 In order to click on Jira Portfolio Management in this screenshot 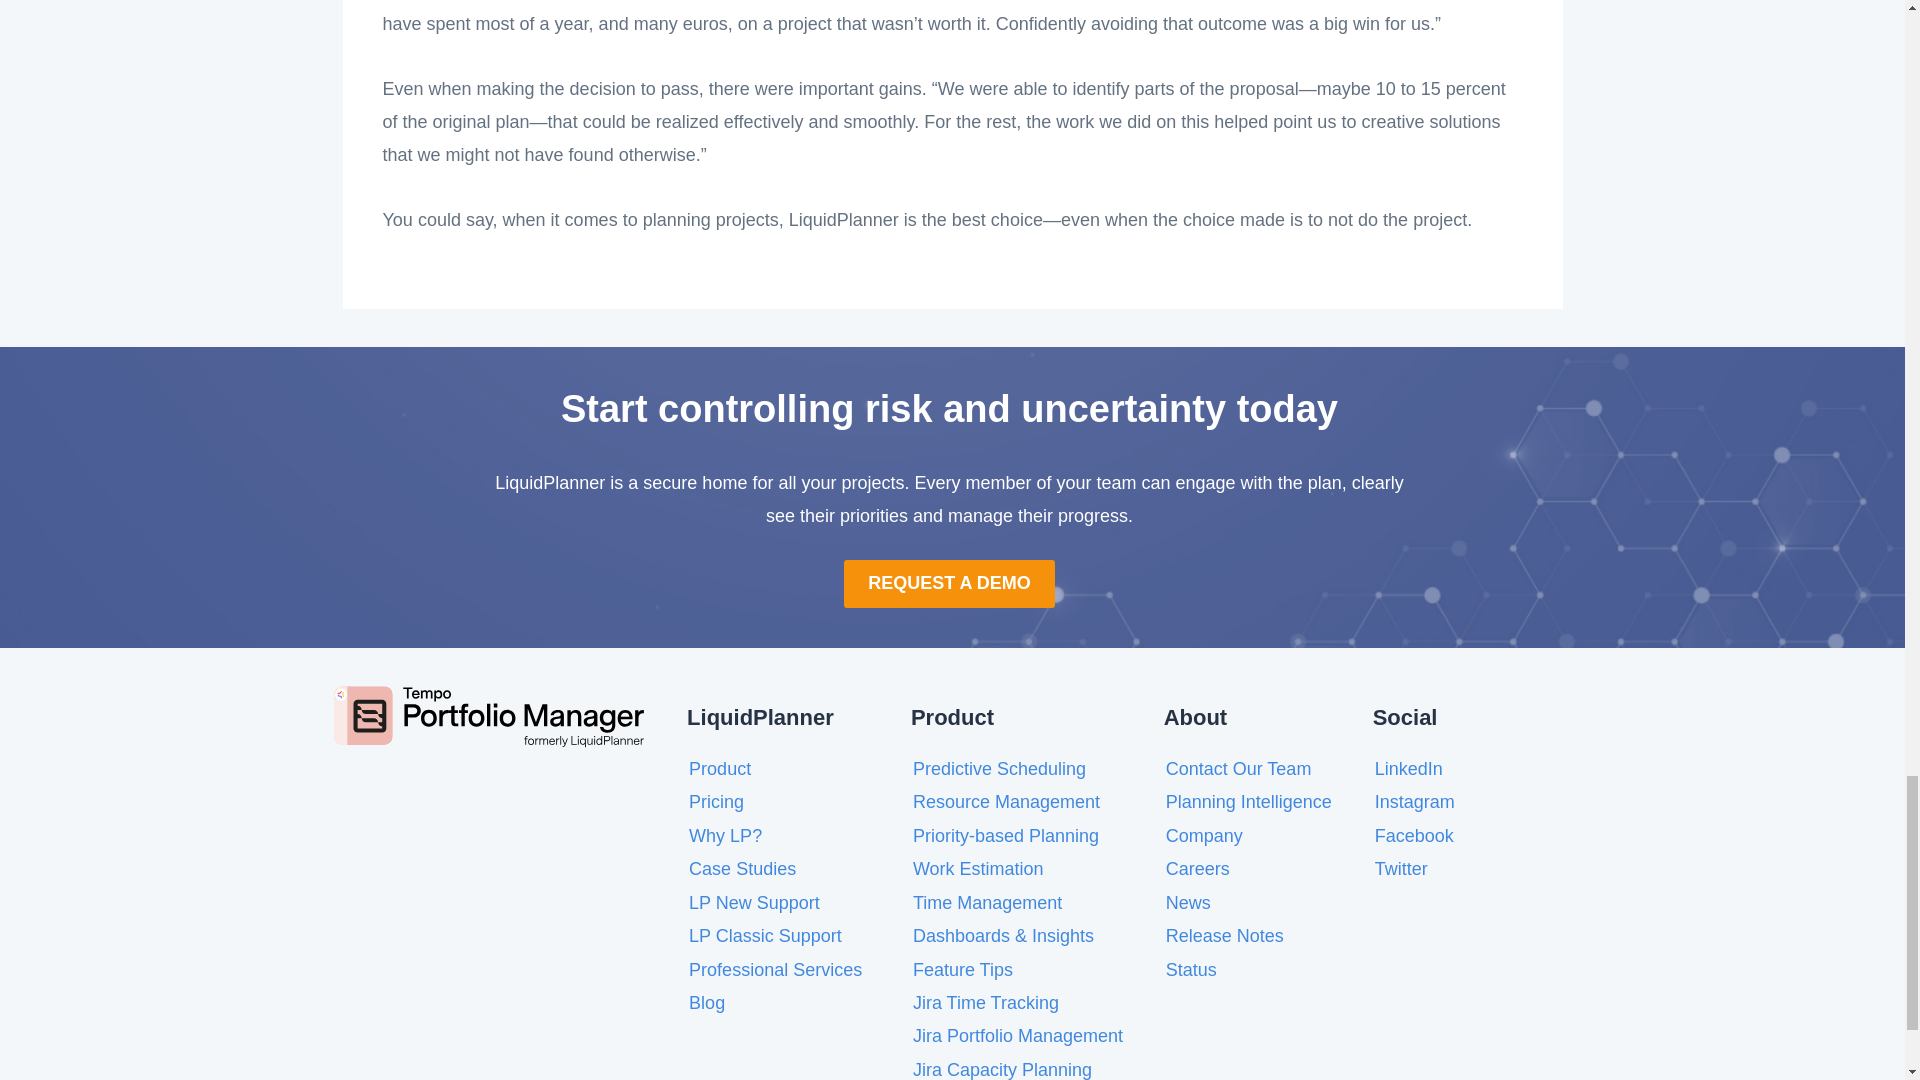, I will do `click(1018, 1036)`.